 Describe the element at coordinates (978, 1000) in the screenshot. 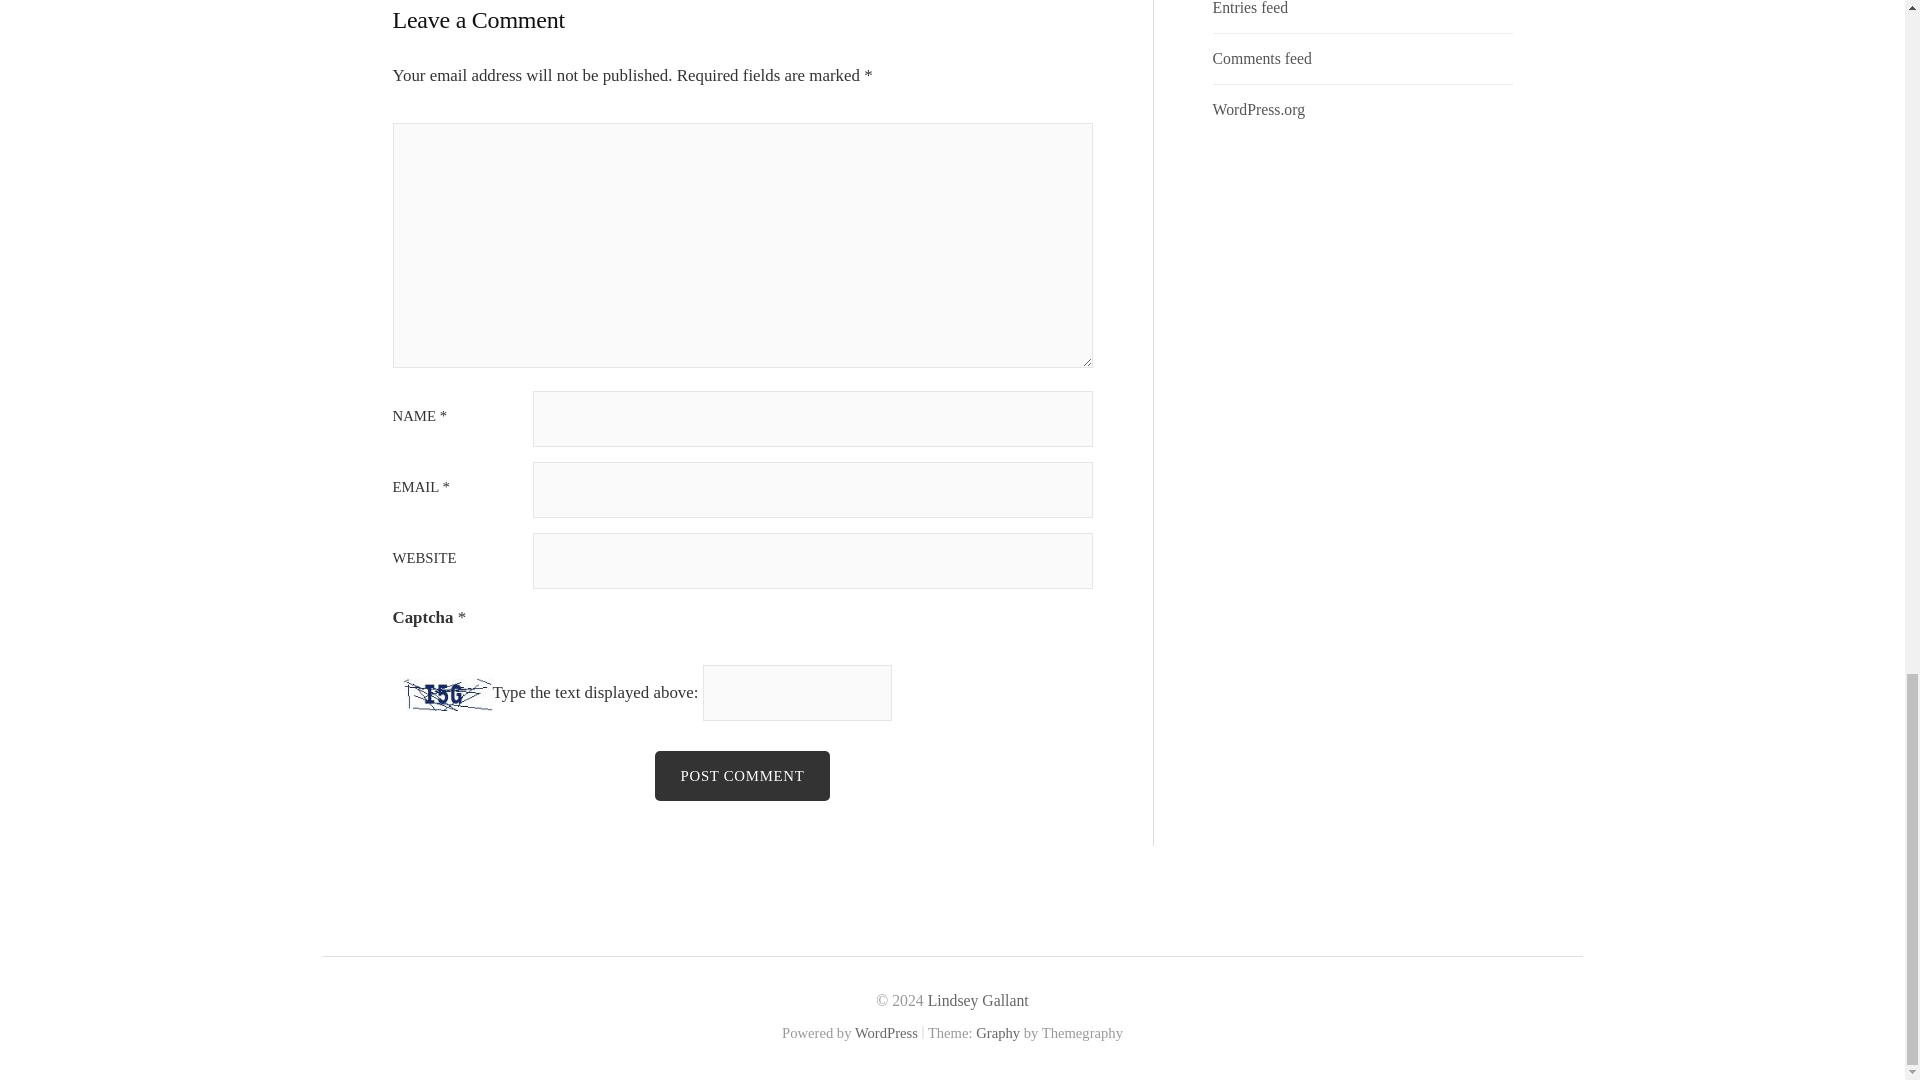

I see `Lindsey Gallant` at that location.